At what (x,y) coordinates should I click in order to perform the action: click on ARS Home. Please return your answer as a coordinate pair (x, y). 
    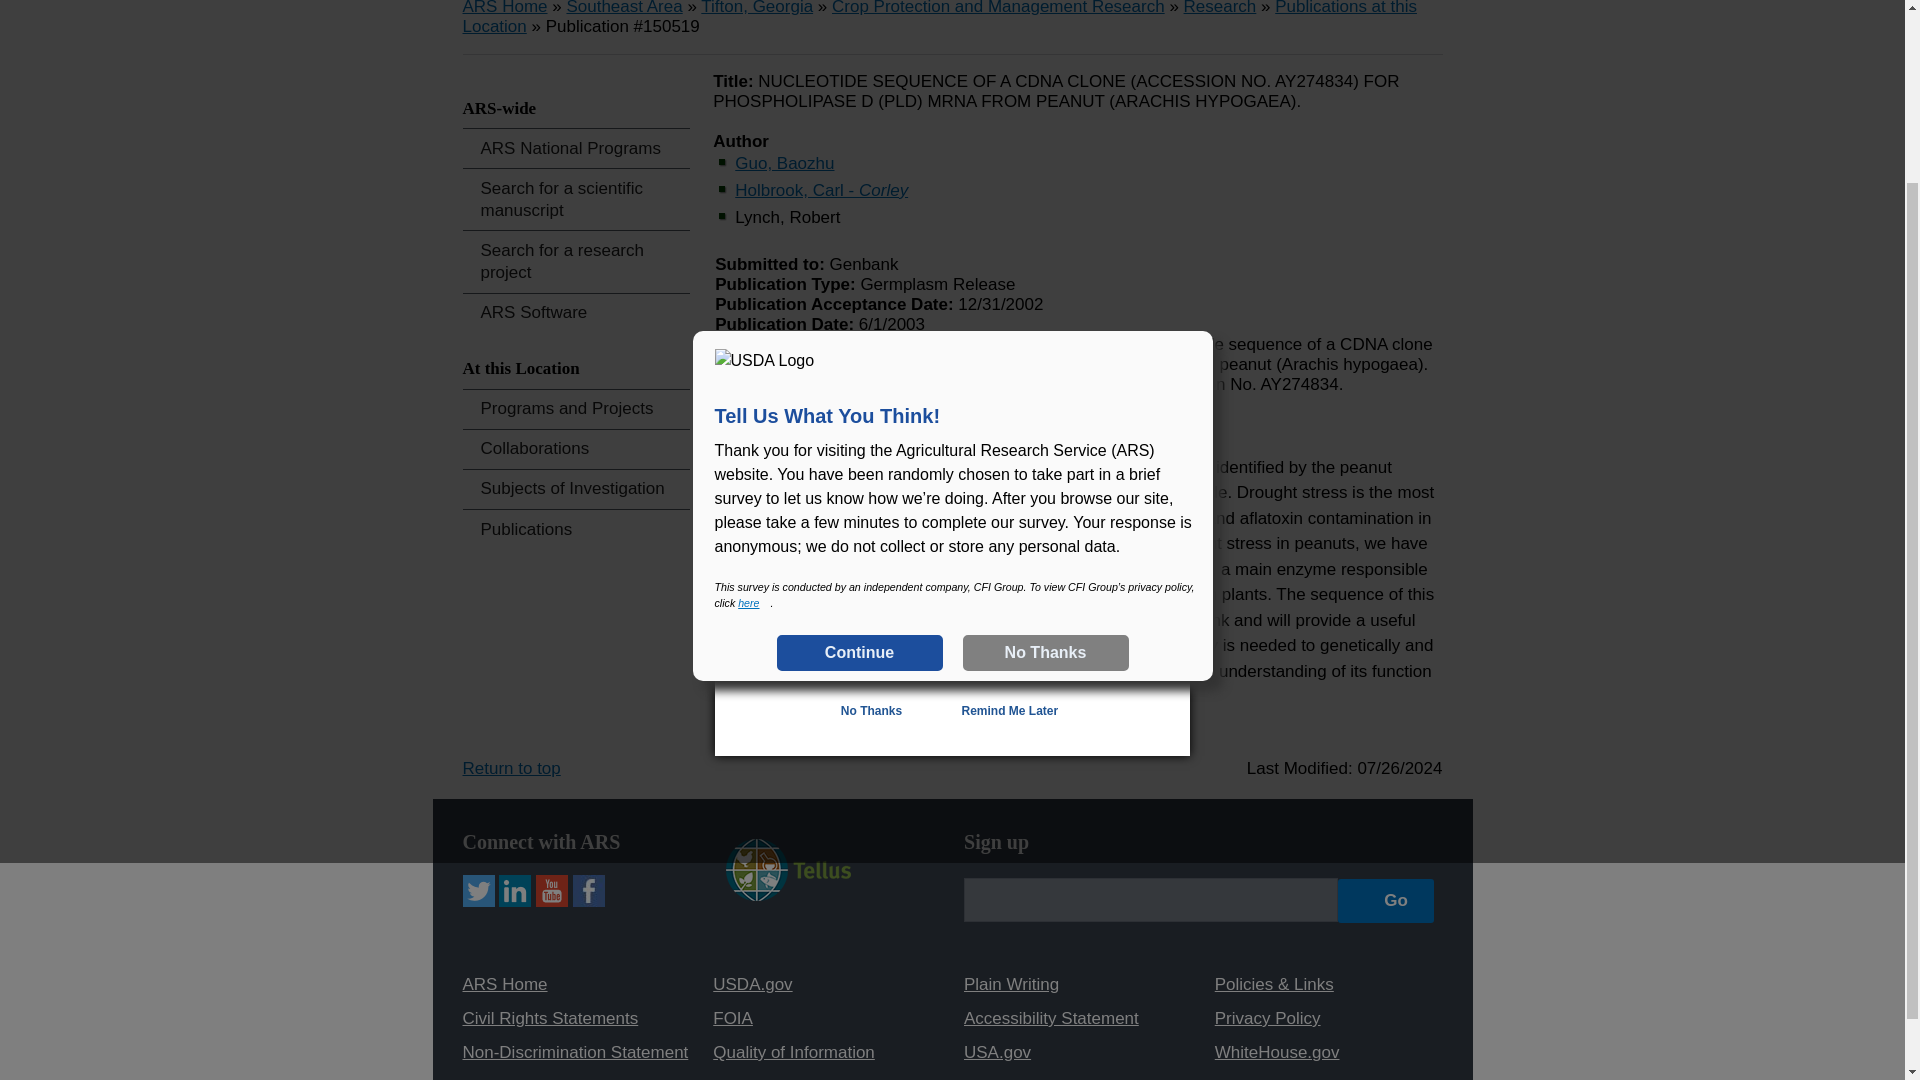
    Looking at the image, I should click on (504, 8).